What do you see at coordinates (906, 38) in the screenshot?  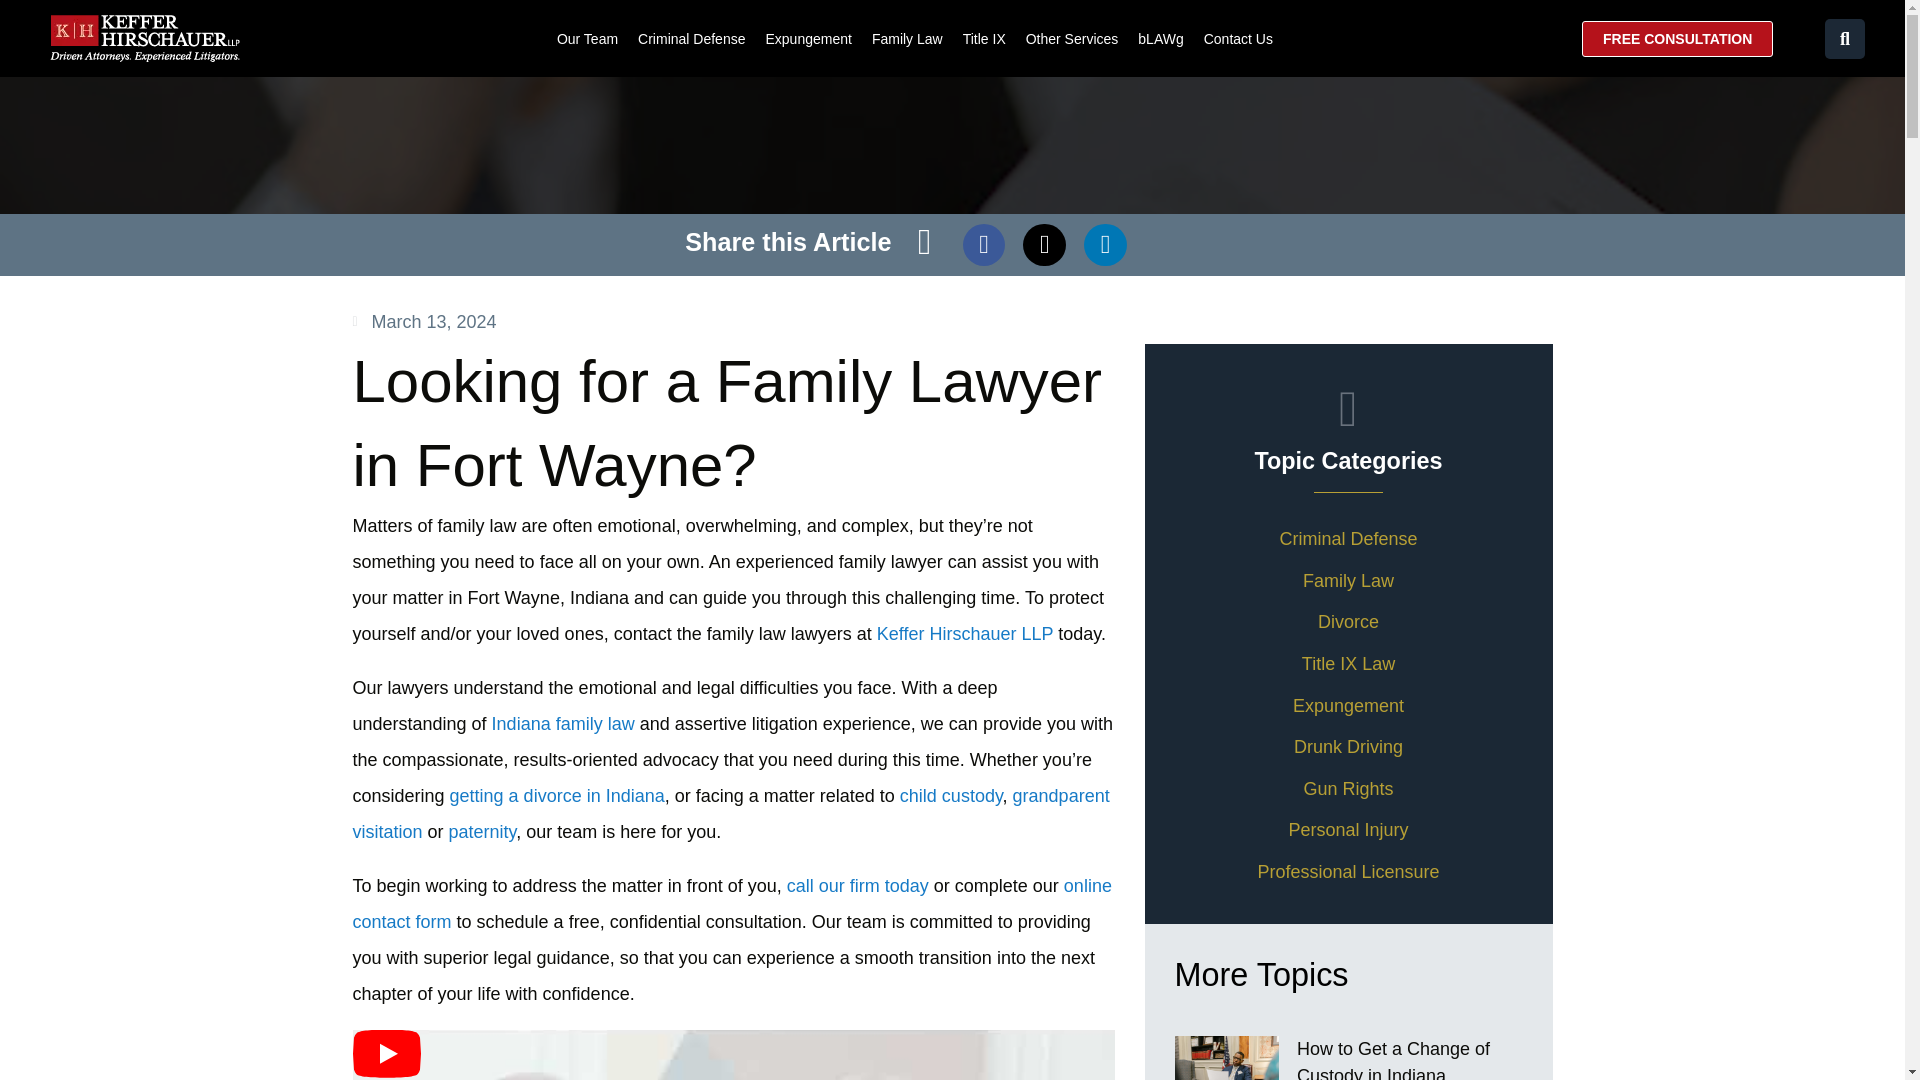 I see `Family Law` at bounding box center [906, 38].